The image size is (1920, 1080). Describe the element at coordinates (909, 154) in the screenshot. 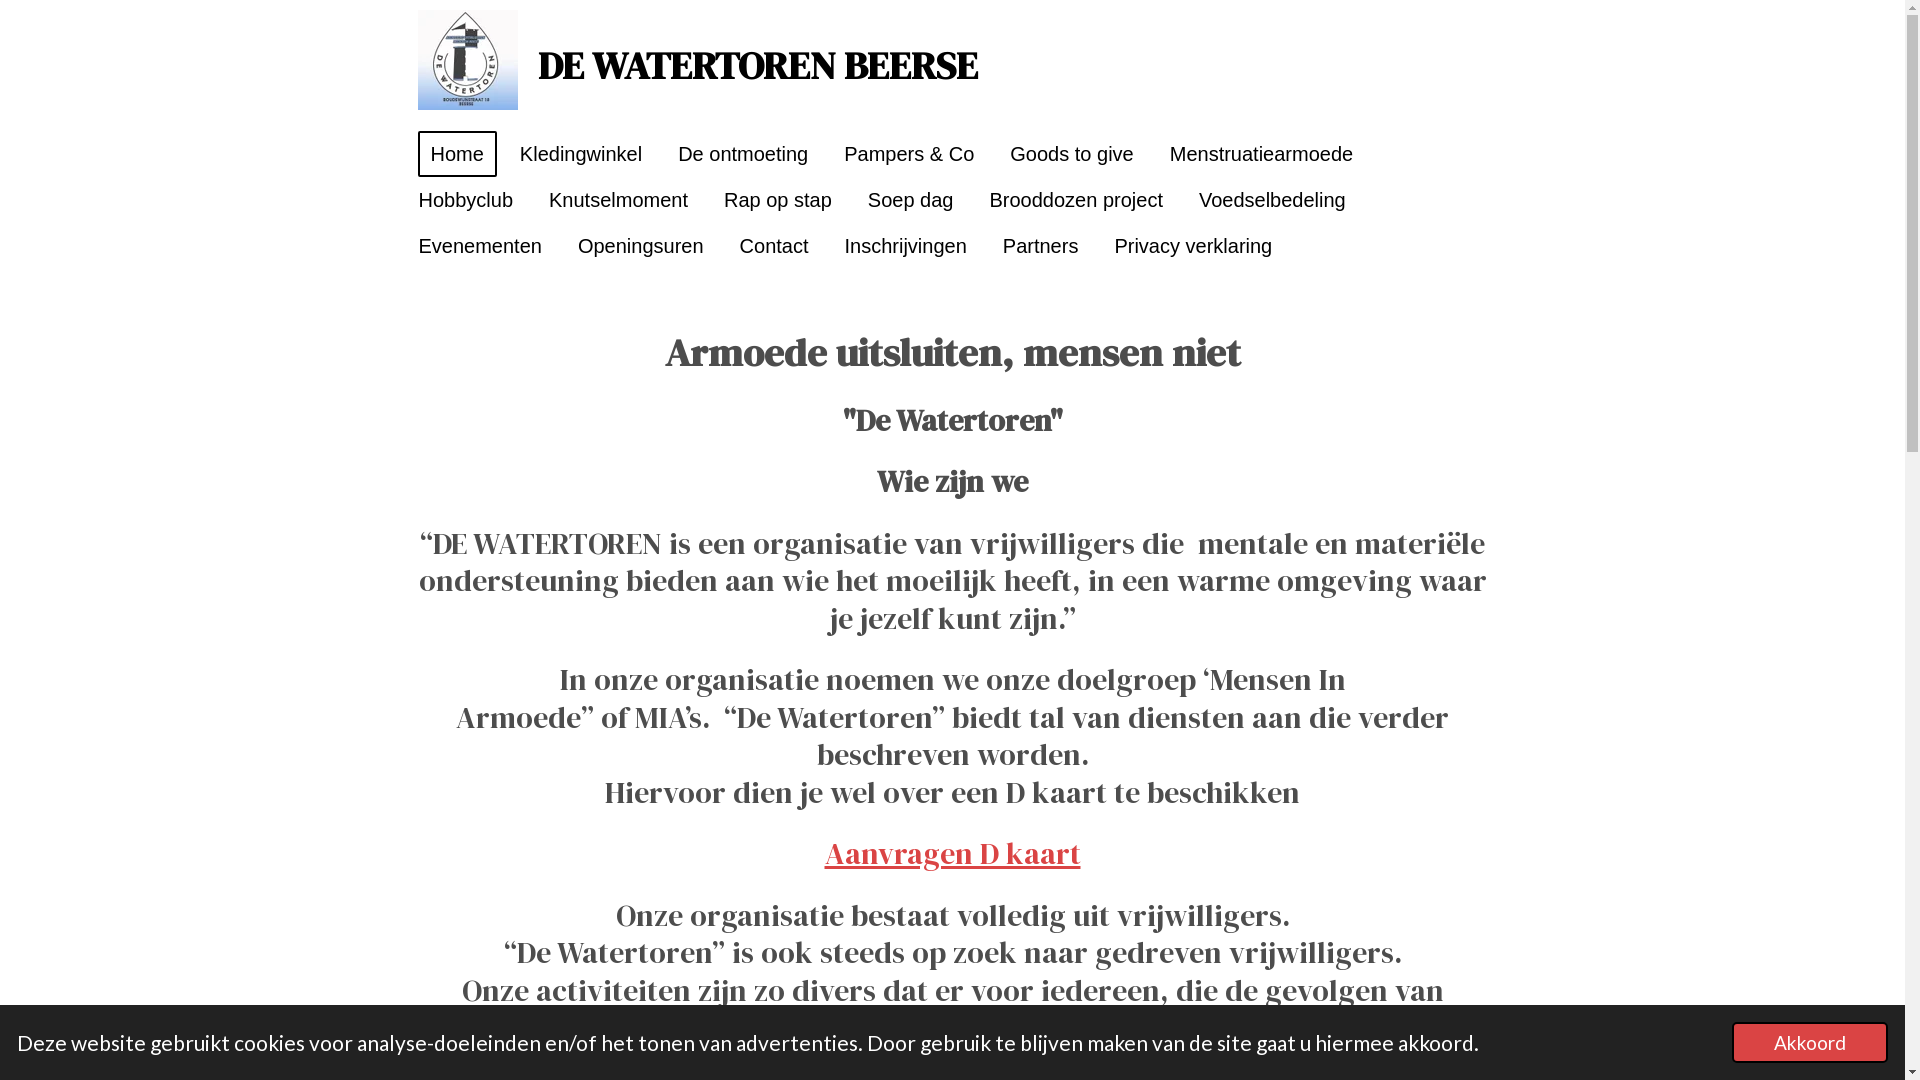

I see `Pampers & Co` at that location.